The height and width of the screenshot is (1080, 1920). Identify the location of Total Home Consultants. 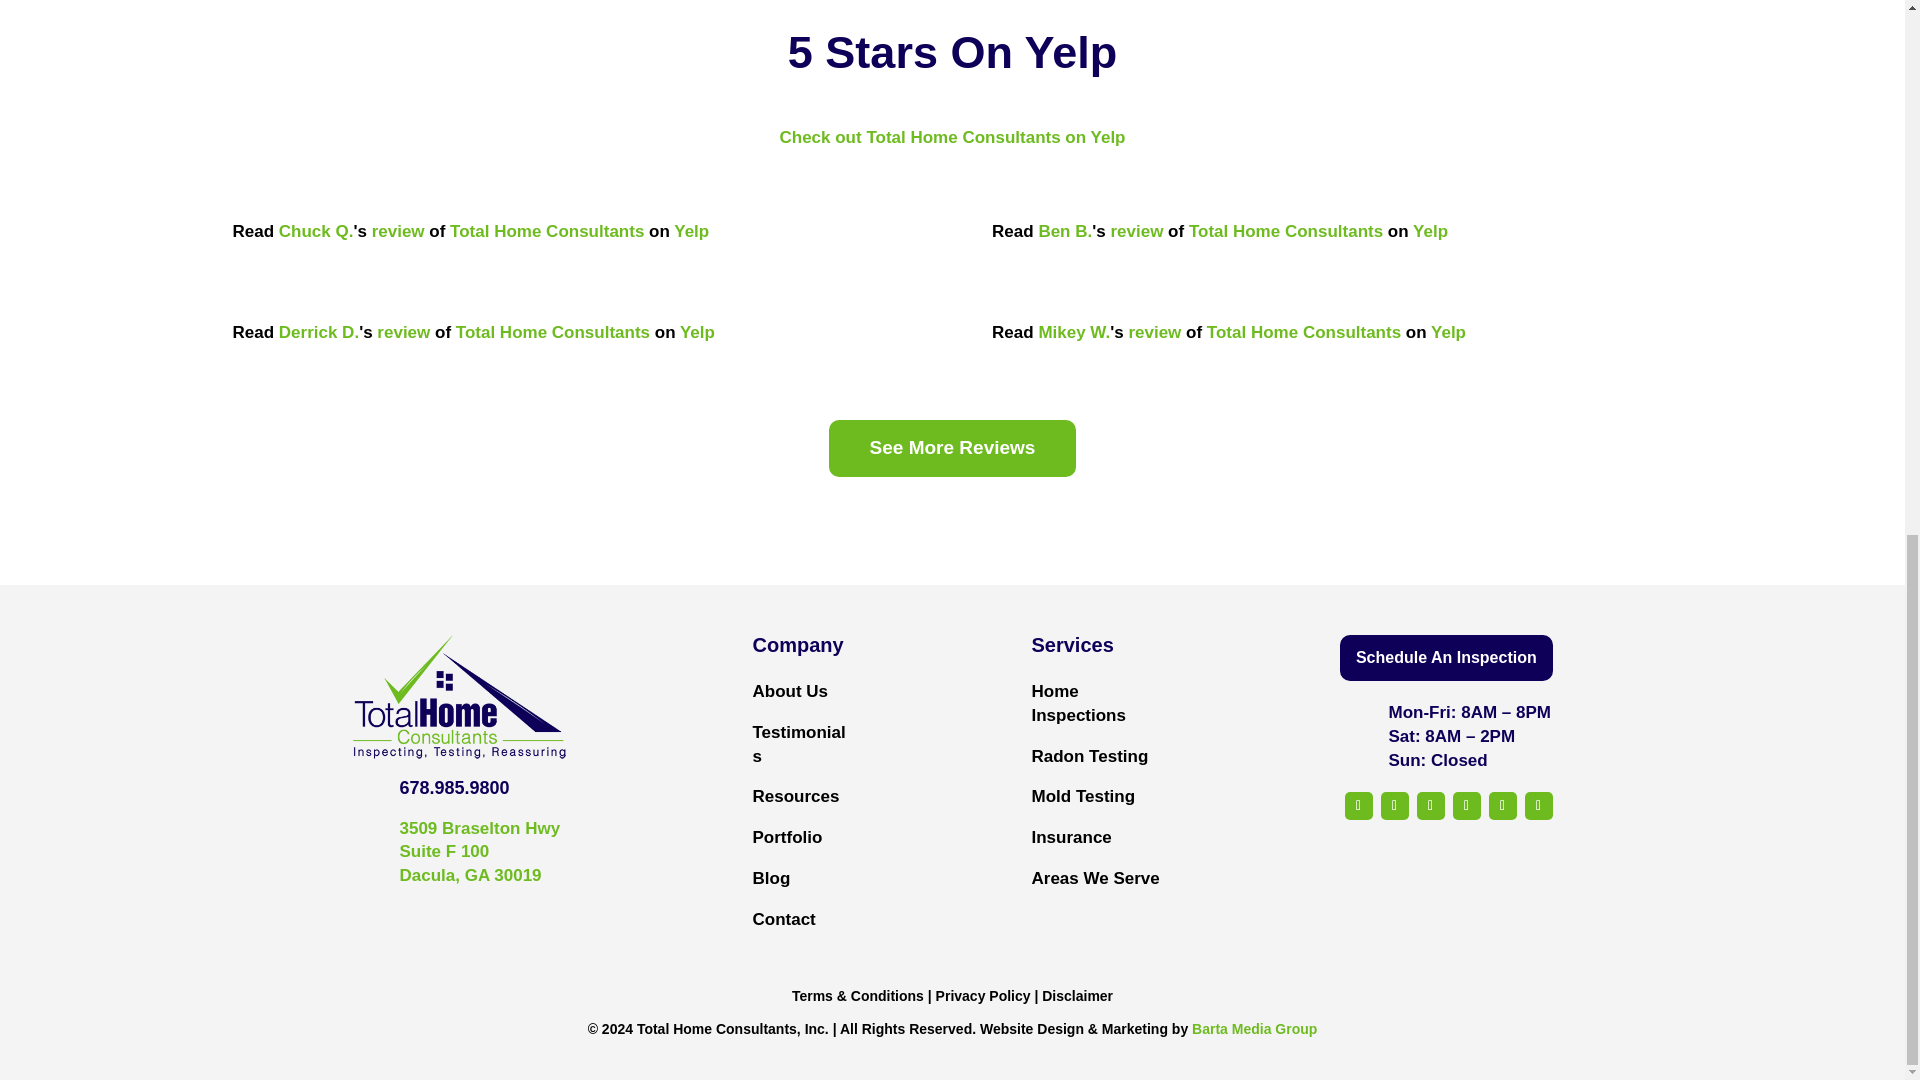
(546, 231).